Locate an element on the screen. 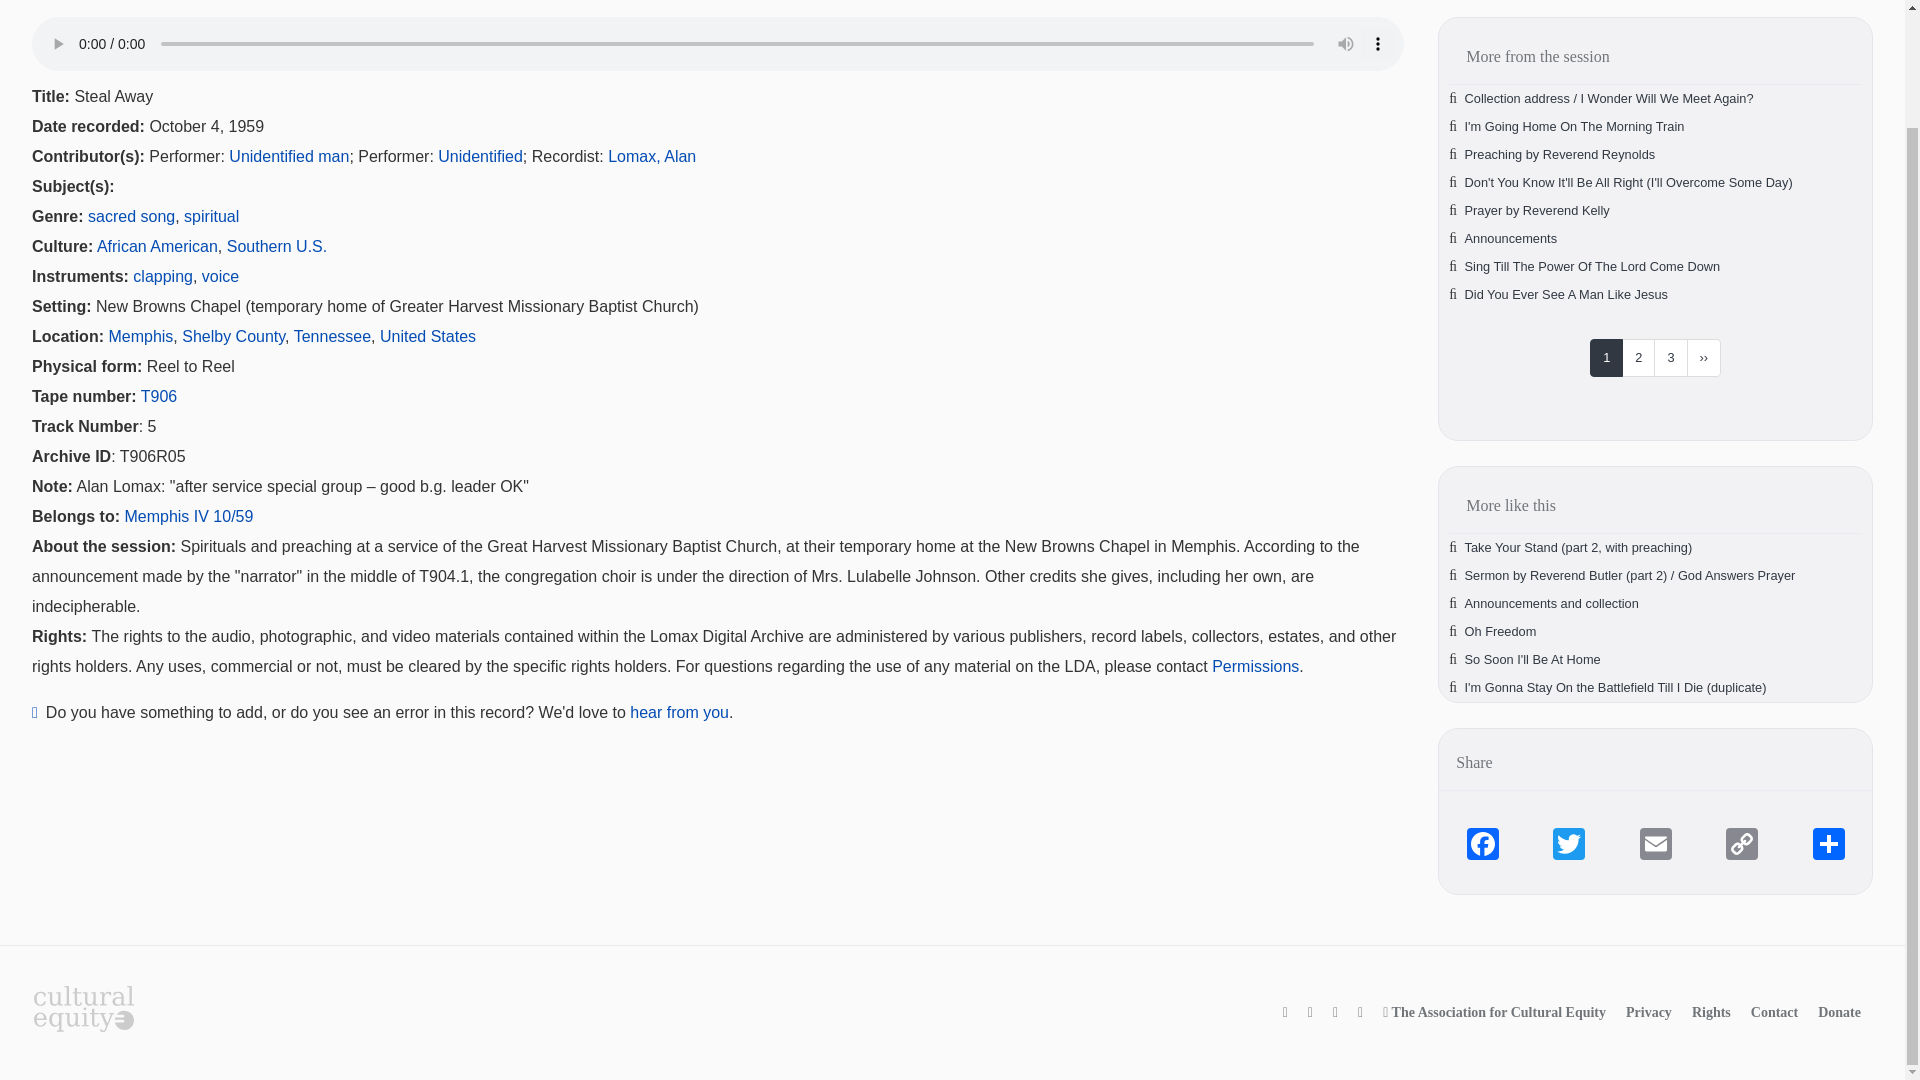 The height and width of the screenshot is (1080, 1920). Unidentified man is located at coordinates (288, 156).